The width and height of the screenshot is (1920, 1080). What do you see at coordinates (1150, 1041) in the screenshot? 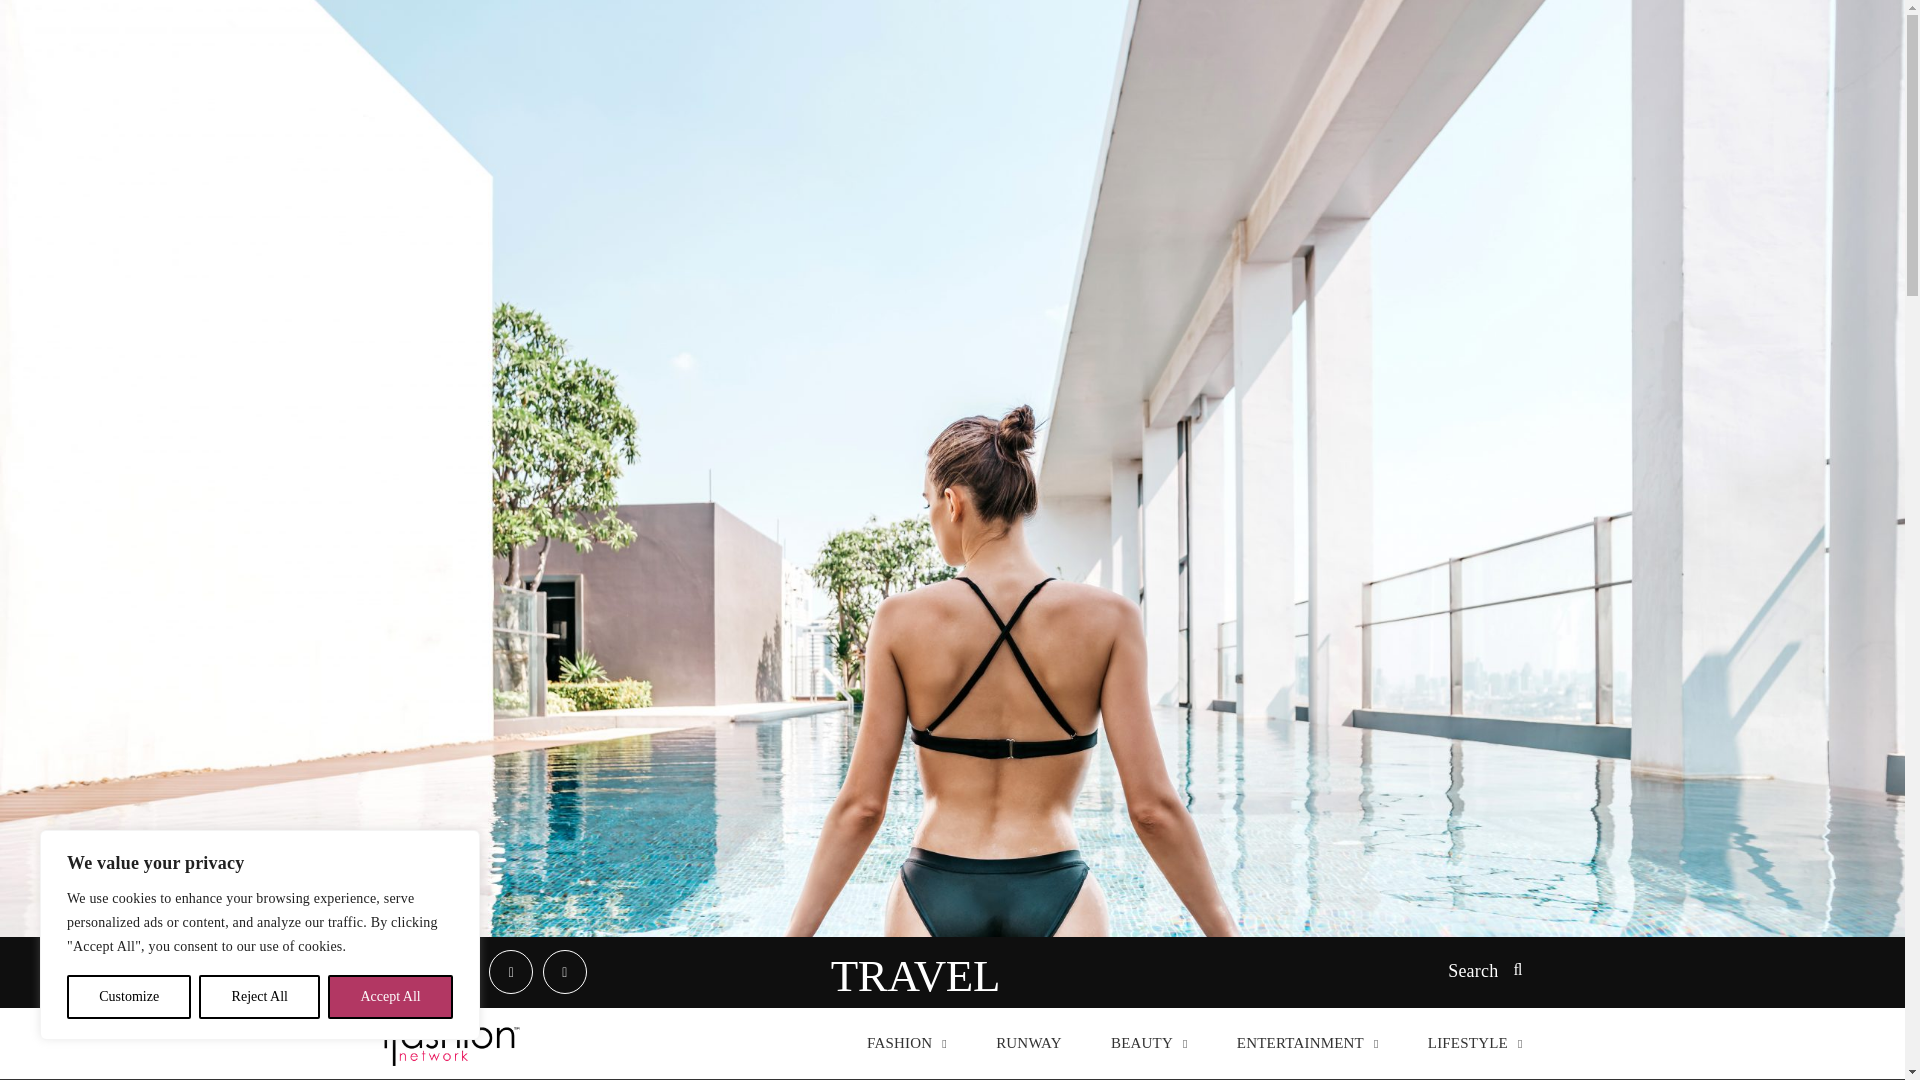
I see `BEAUTY` at bounding box center [1150, 1041].